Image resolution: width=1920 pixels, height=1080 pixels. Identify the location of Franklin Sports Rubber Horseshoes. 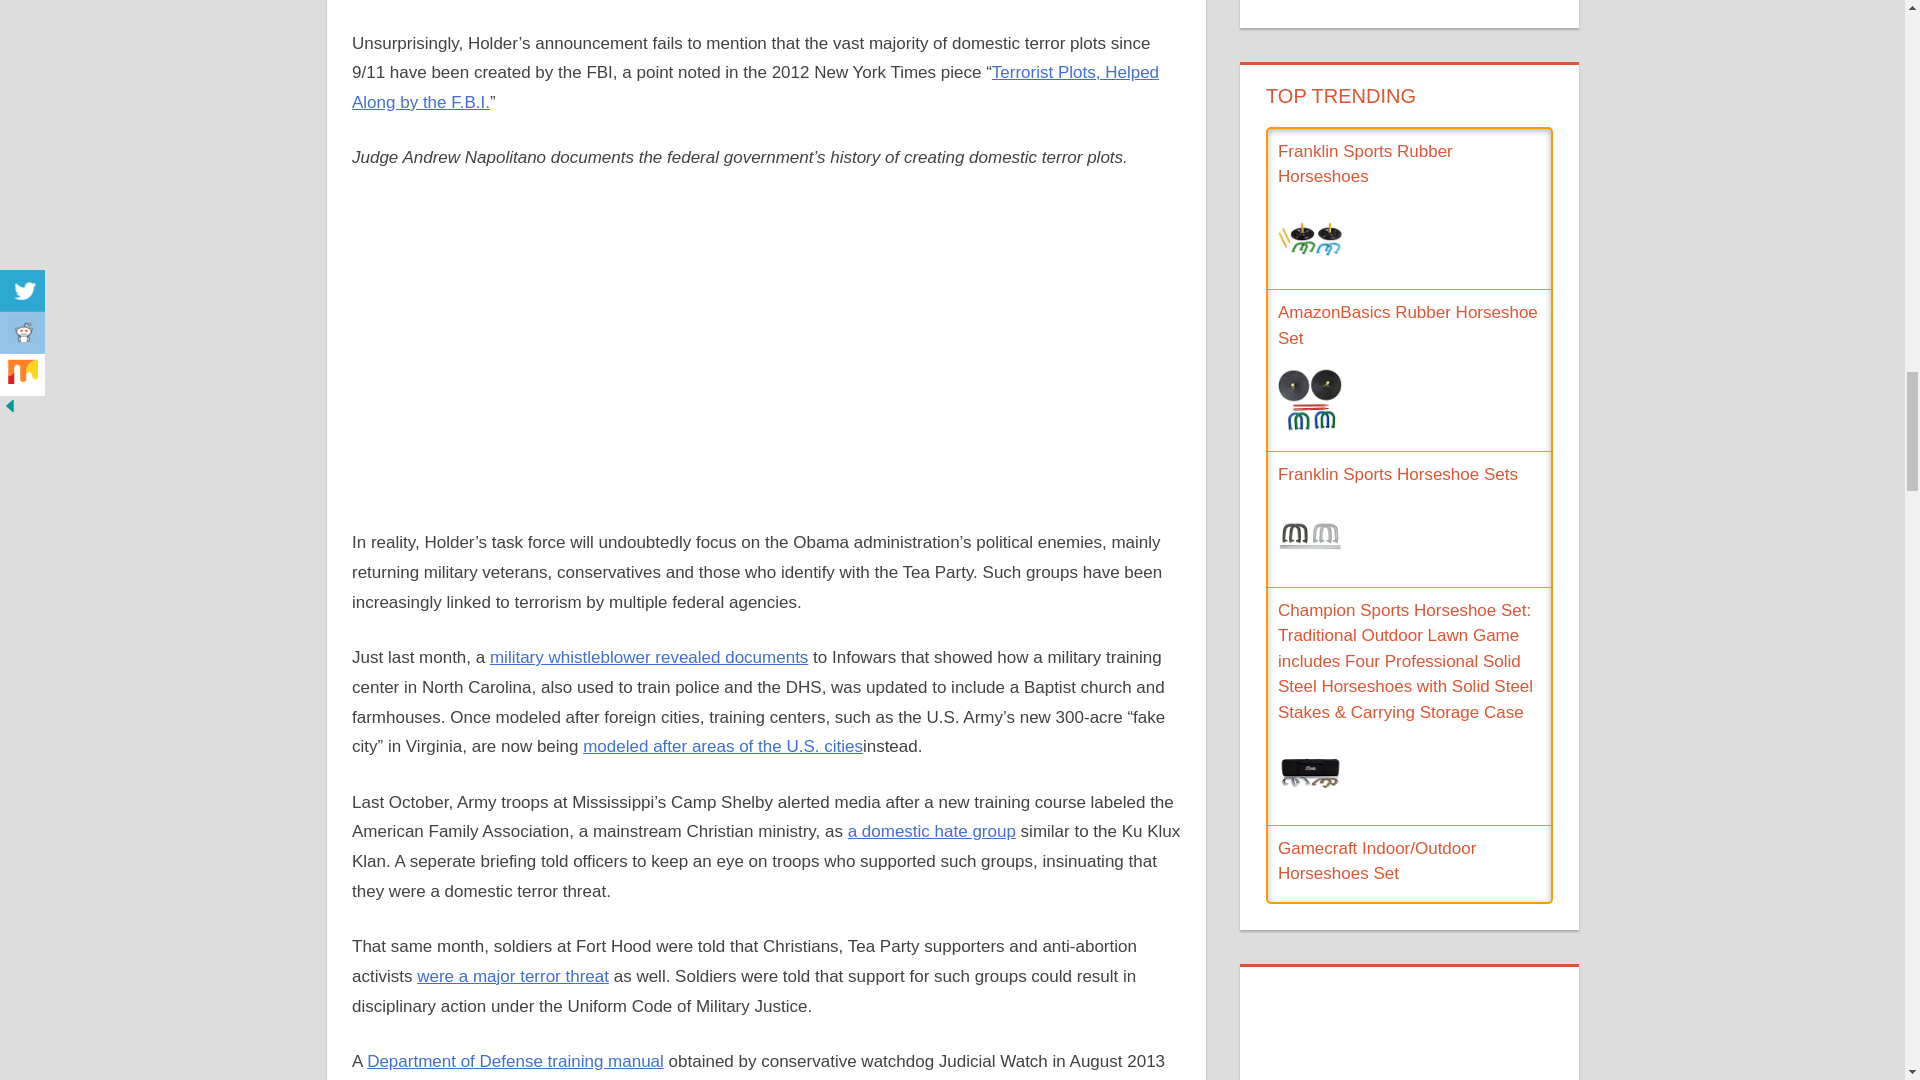
(1366, 164).